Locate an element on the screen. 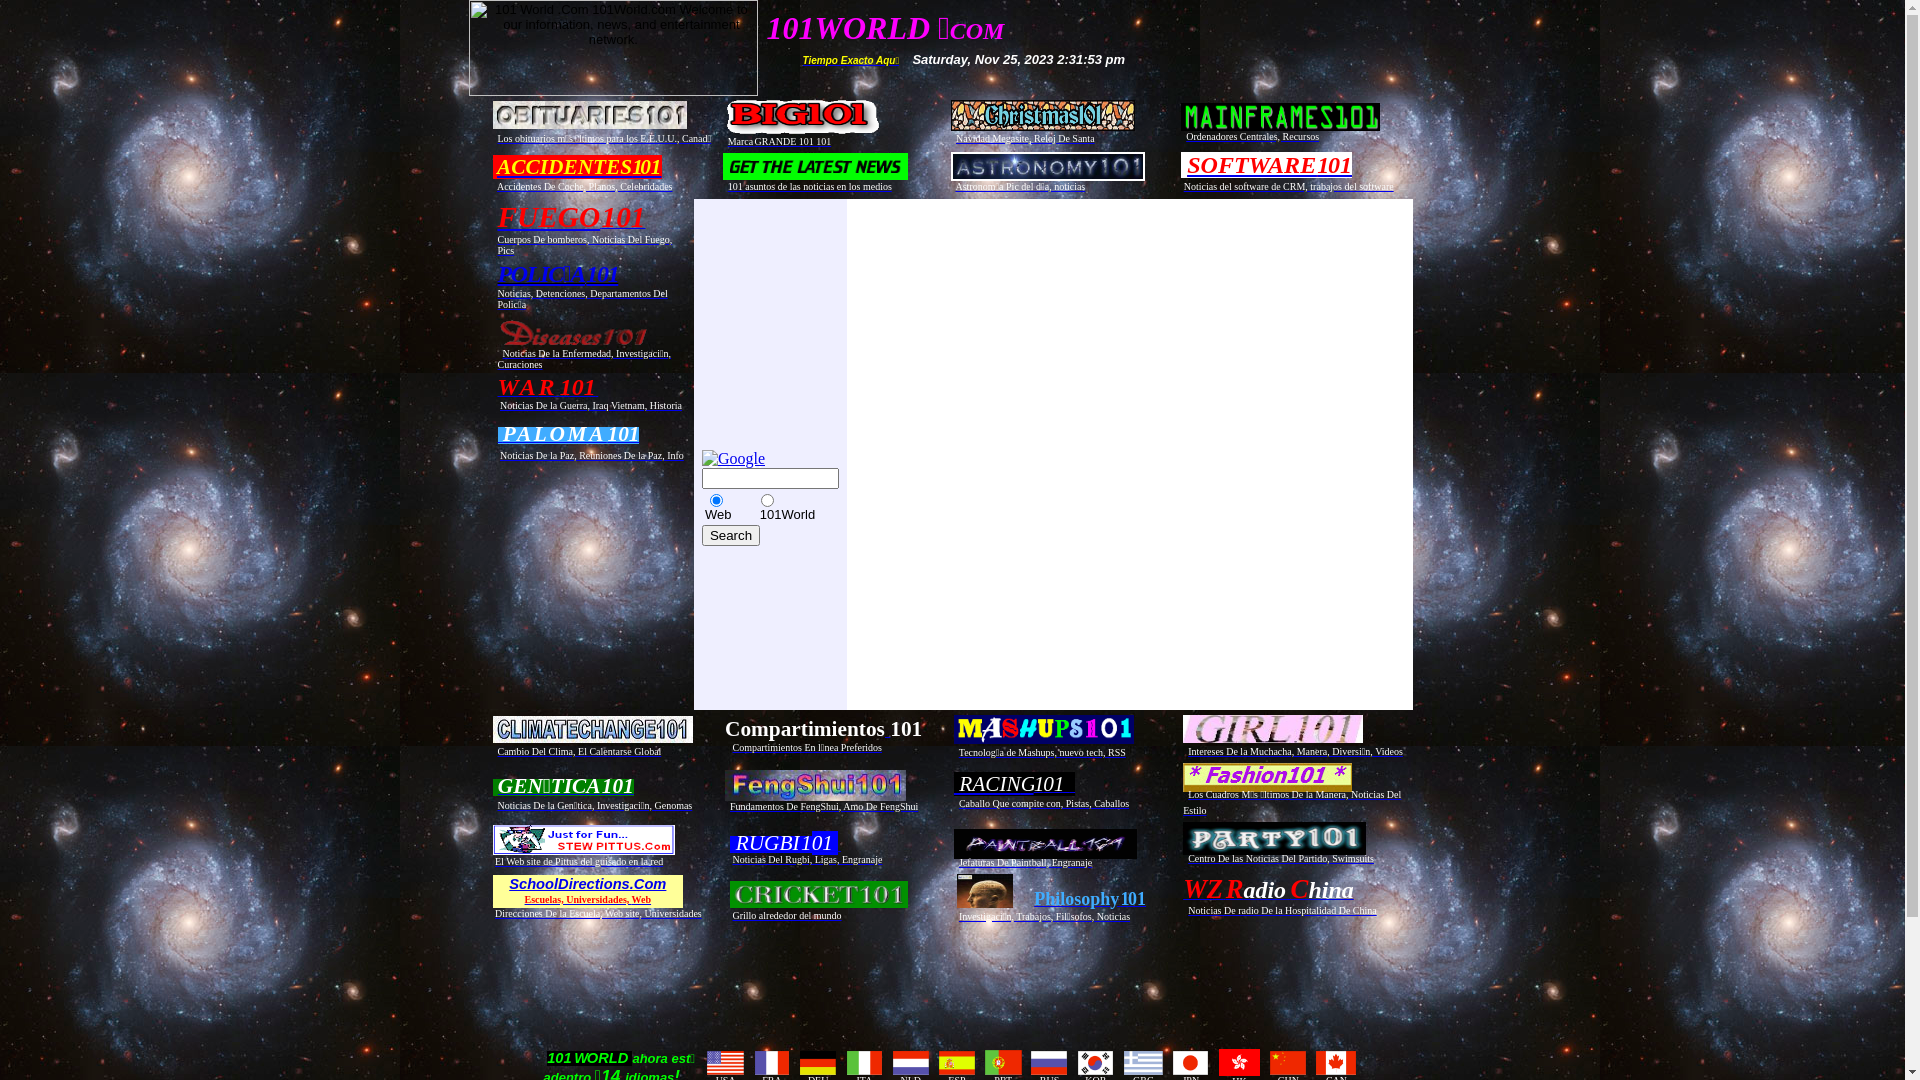 This screenshot has height=1080, width=1920. Advertisement is located at coordinates (956, 975).